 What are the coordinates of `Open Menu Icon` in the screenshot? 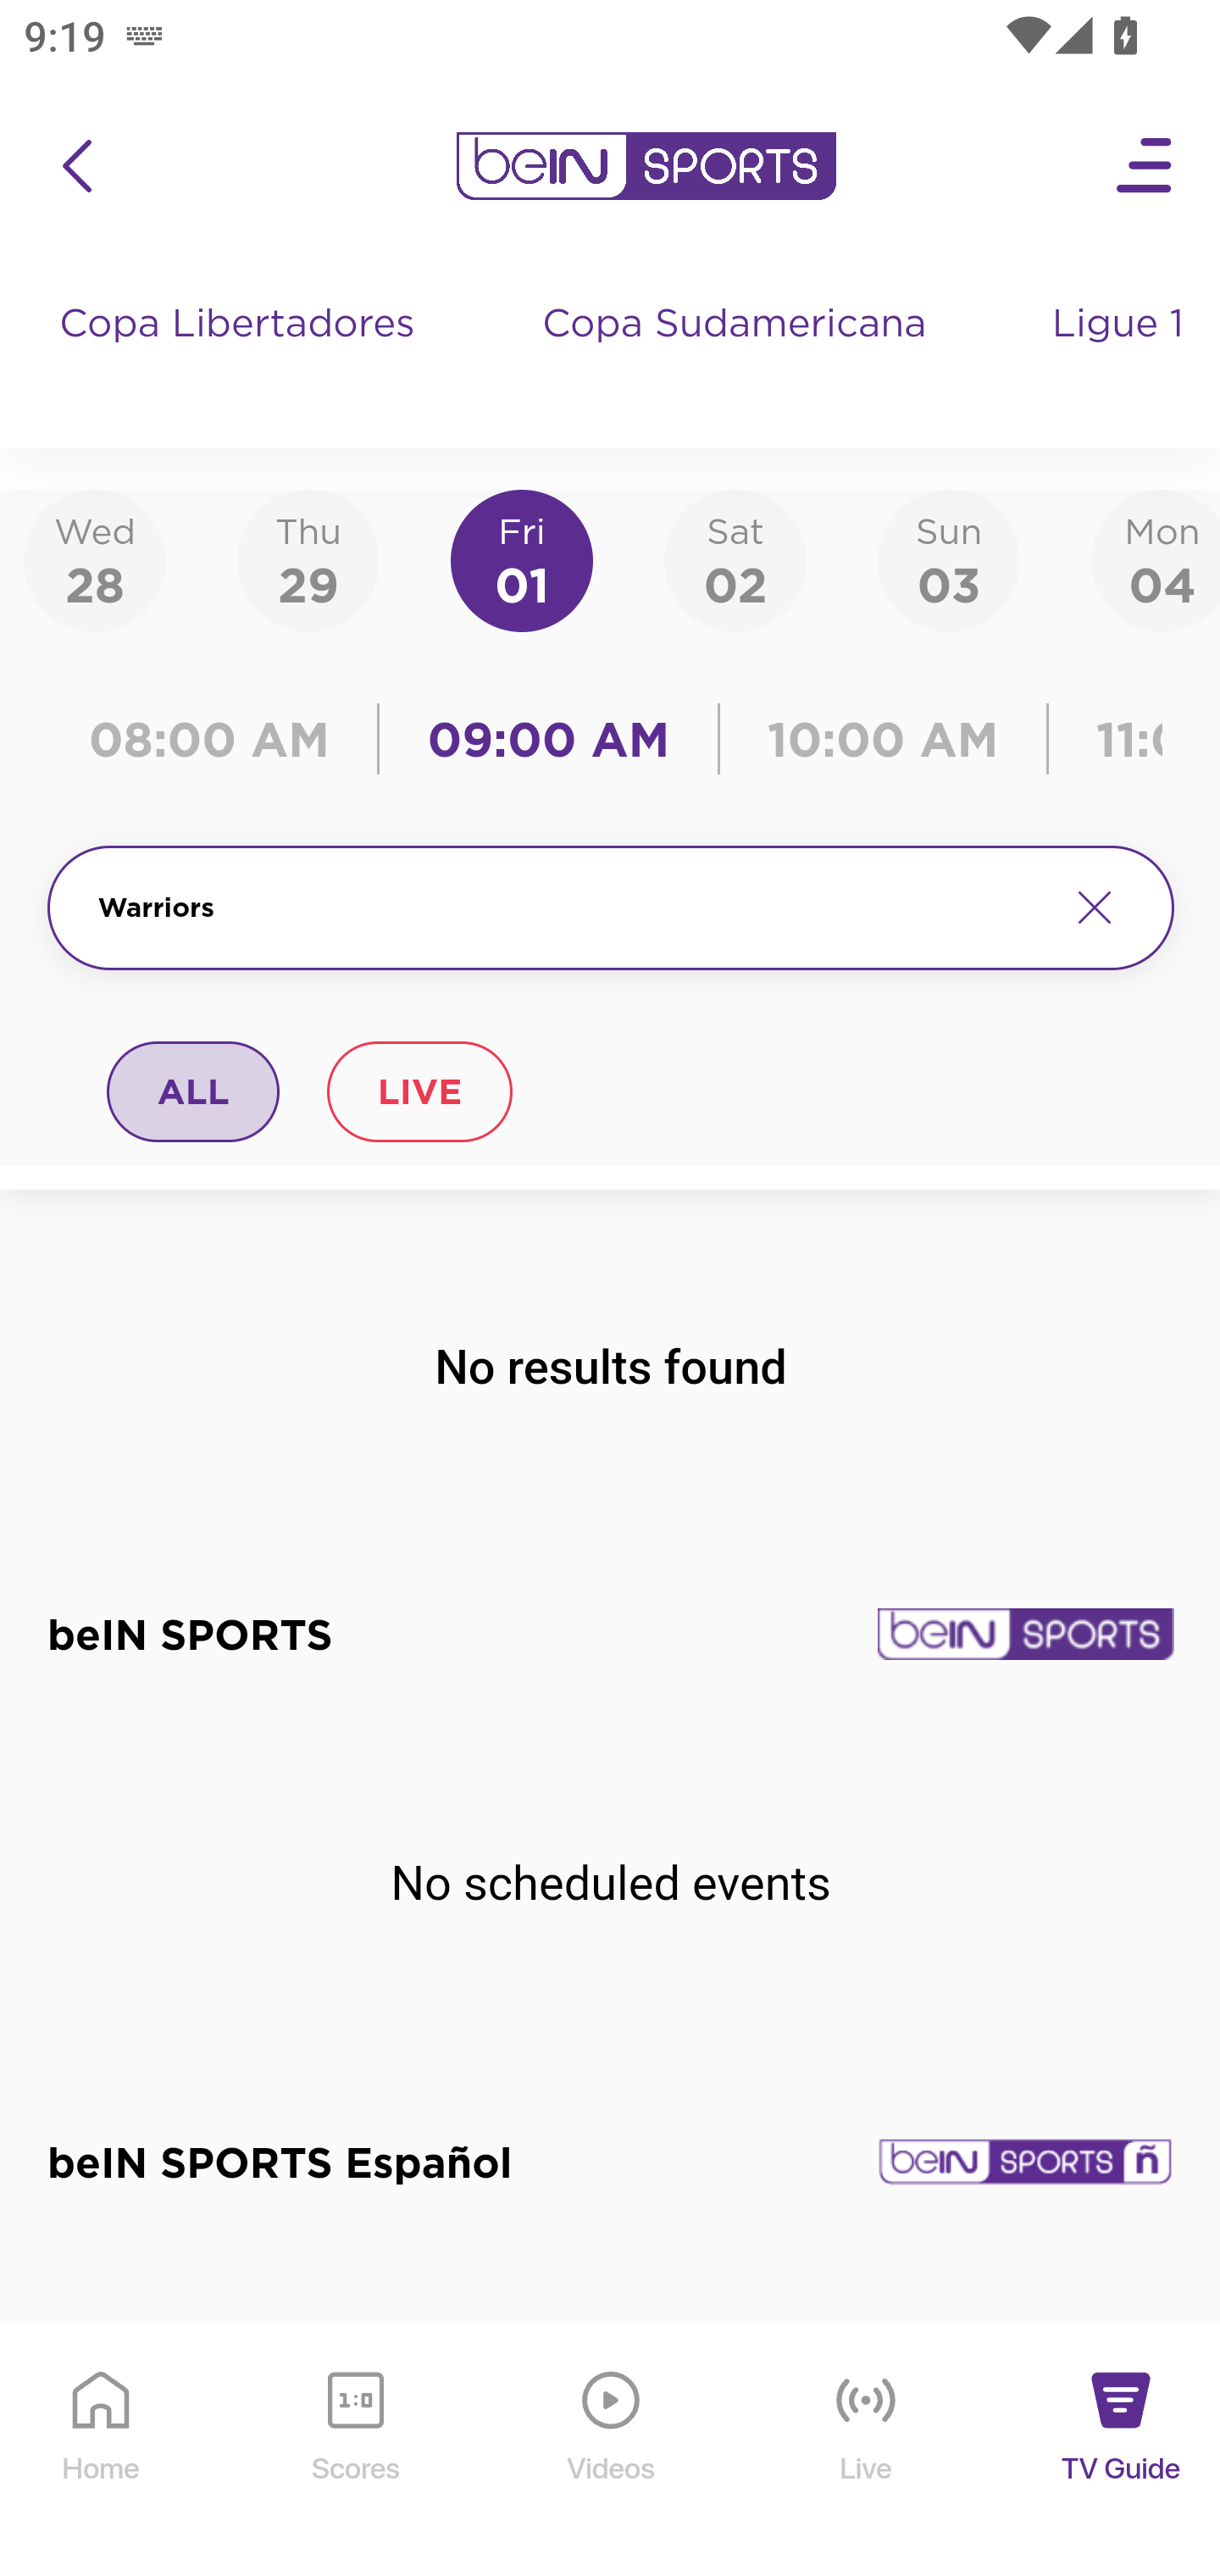 It's located at (1145, 166).